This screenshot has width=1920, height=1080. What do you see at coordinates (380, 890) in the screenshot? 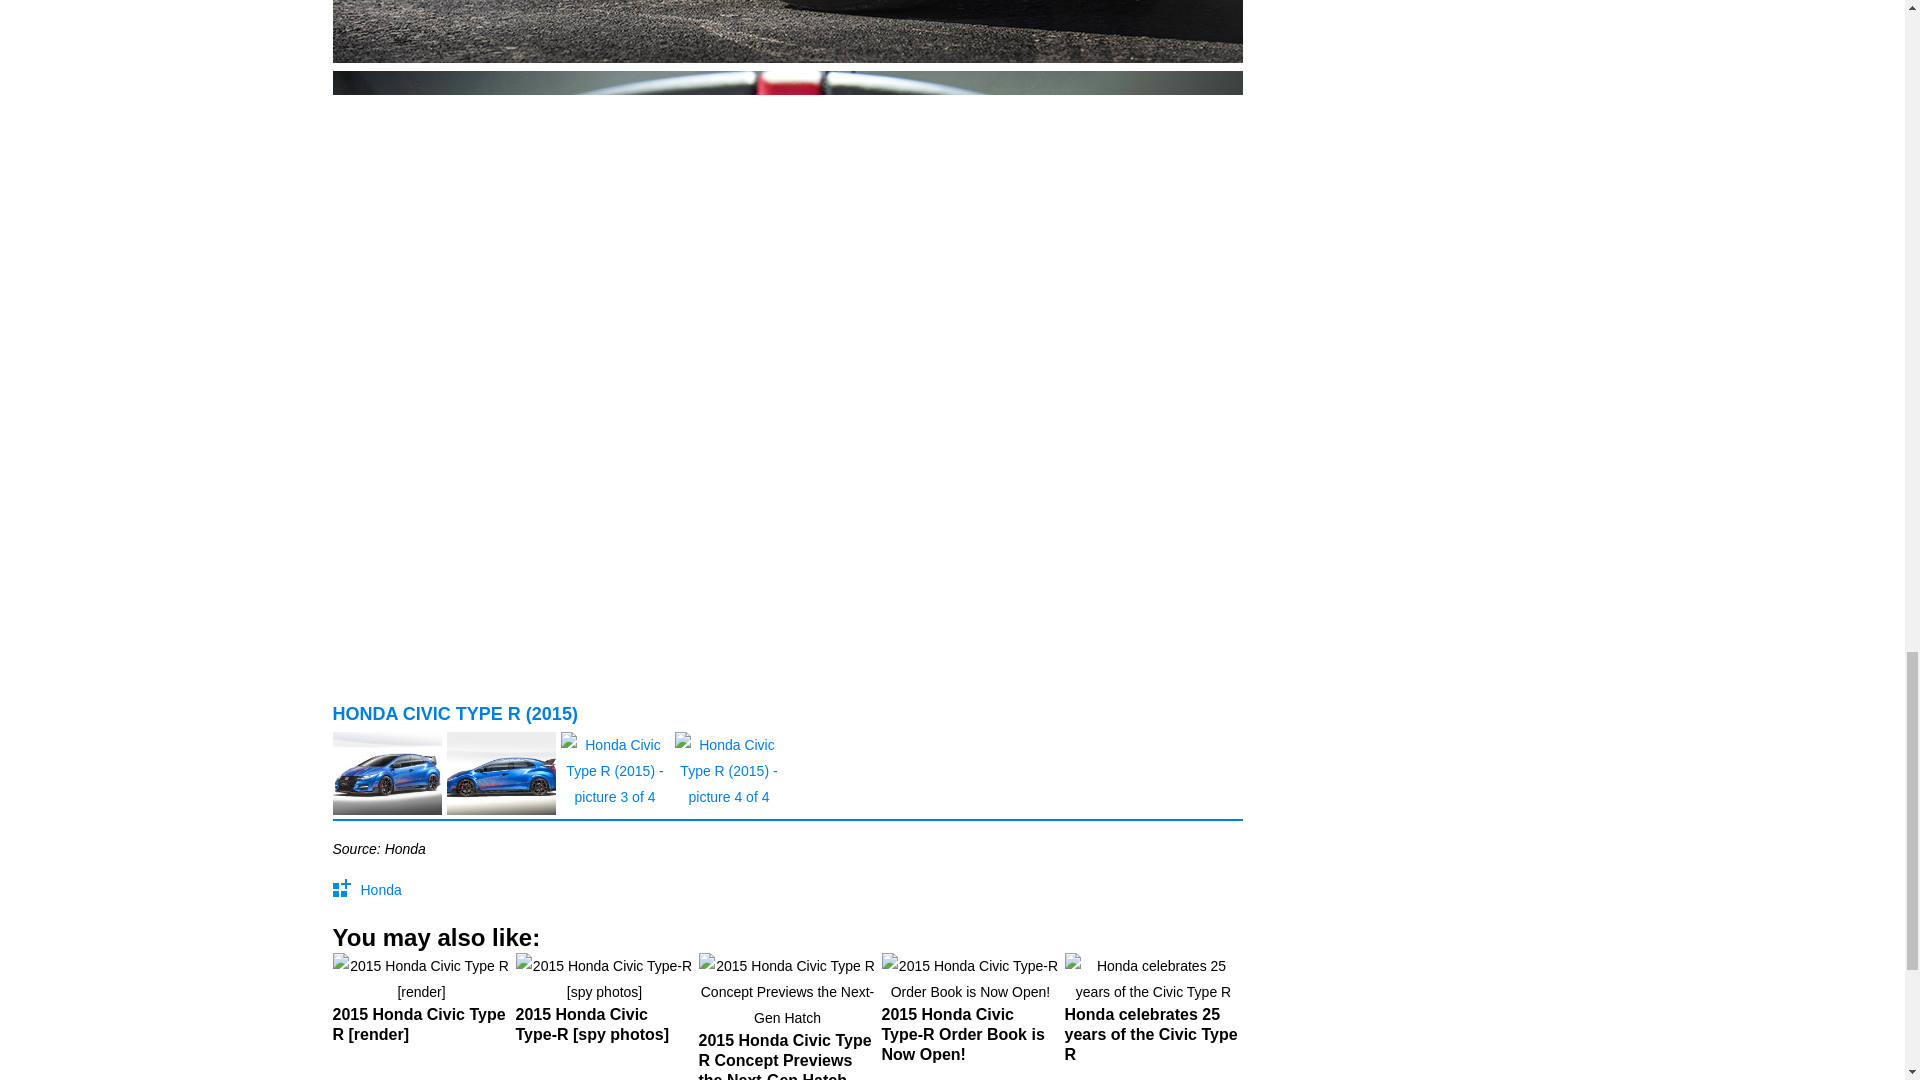
I see `Honda` at bounding box center [380, 890].